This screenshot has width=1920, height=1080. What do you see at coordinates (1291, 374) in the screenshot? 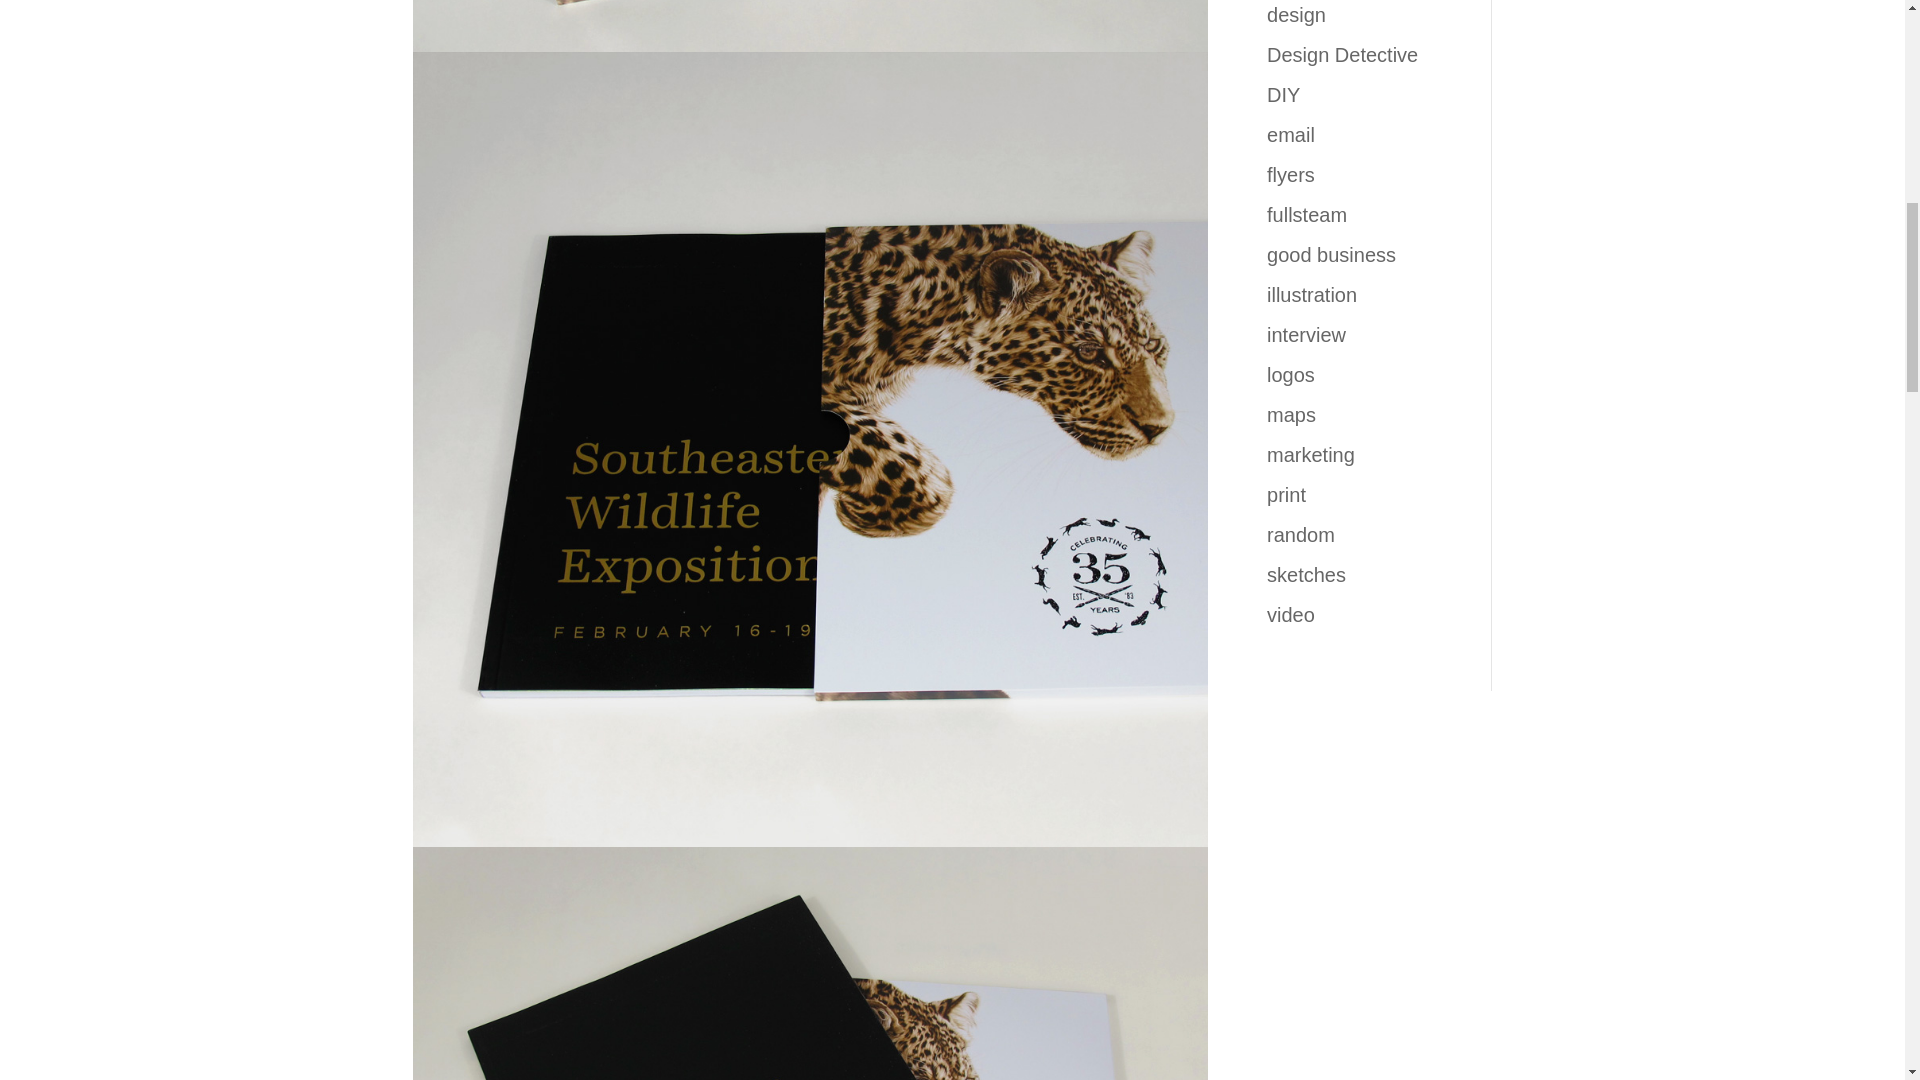
I see `logos` at bounding box center [1291, 374].